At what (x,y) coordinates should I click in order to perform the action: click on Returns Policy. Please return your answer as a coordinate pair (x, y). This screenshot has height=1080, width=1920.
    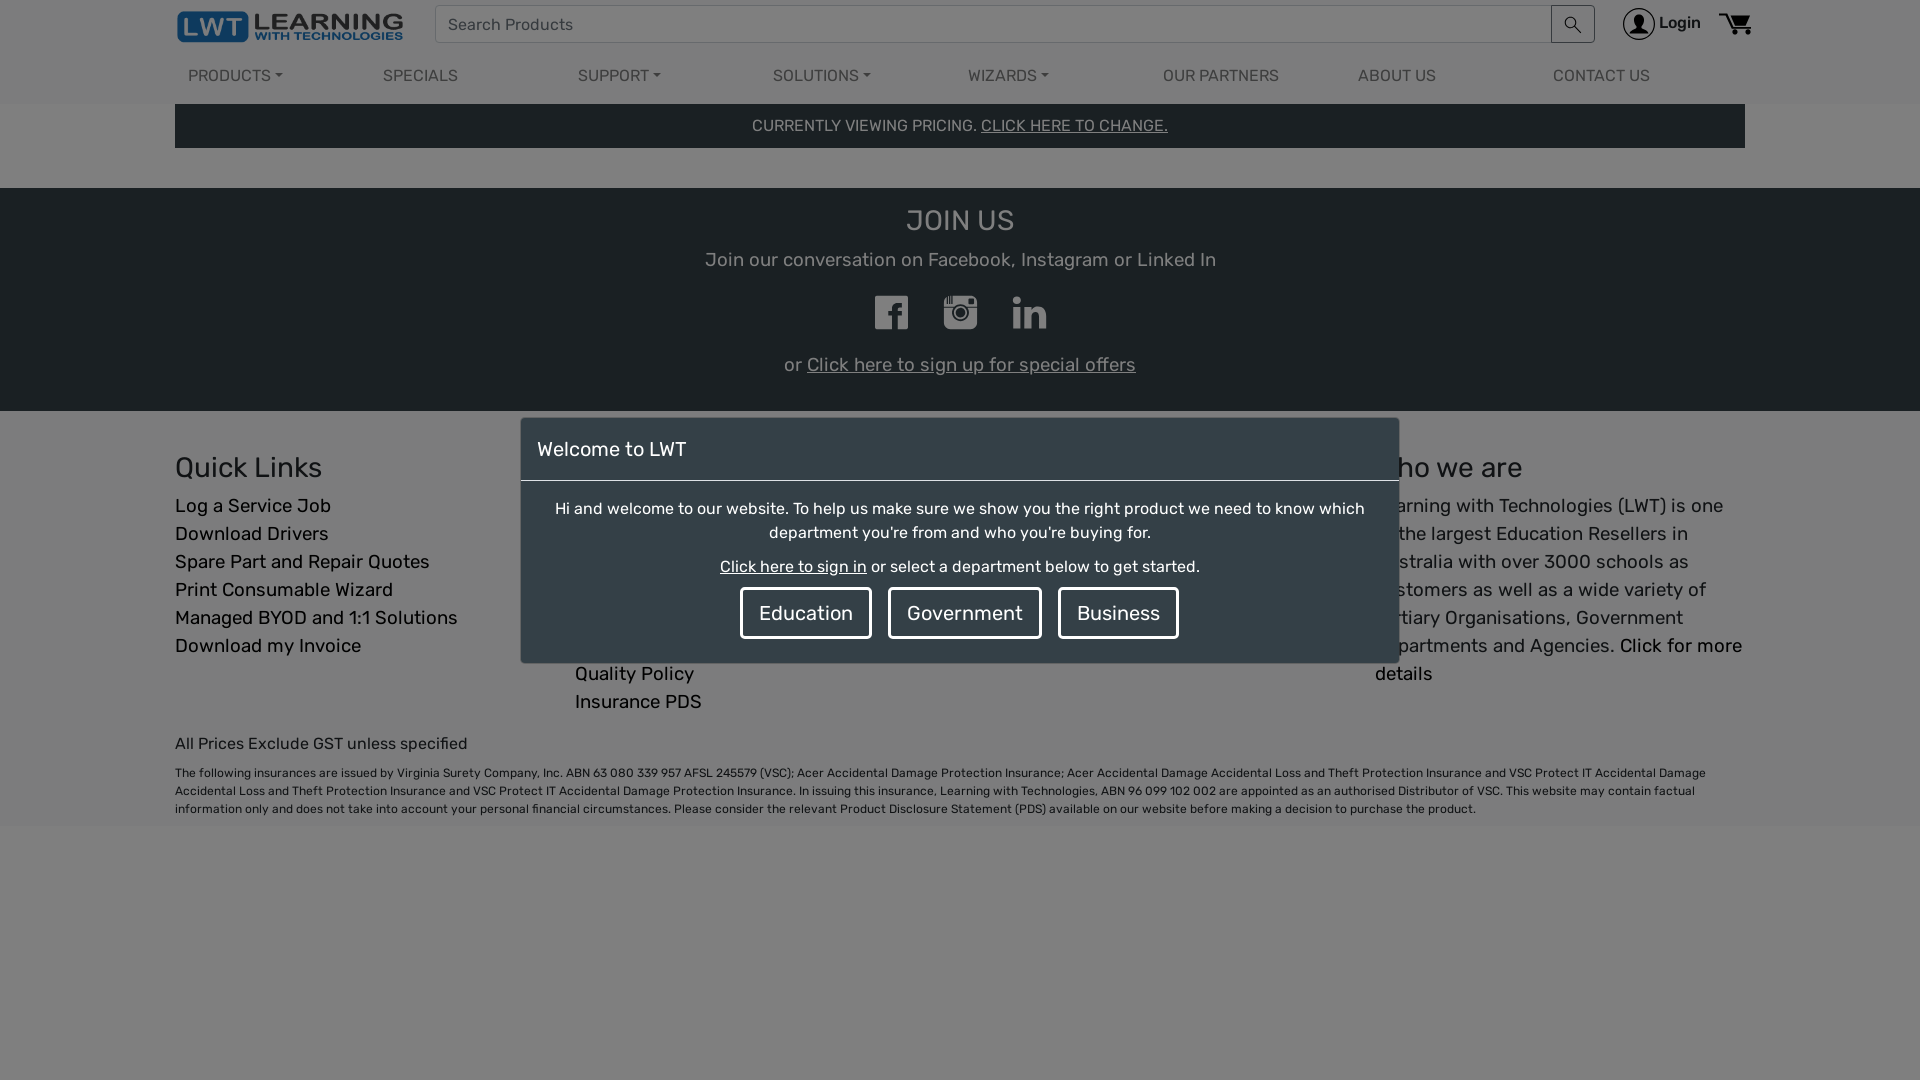
    Looking at the image, I should click on (760, 506).